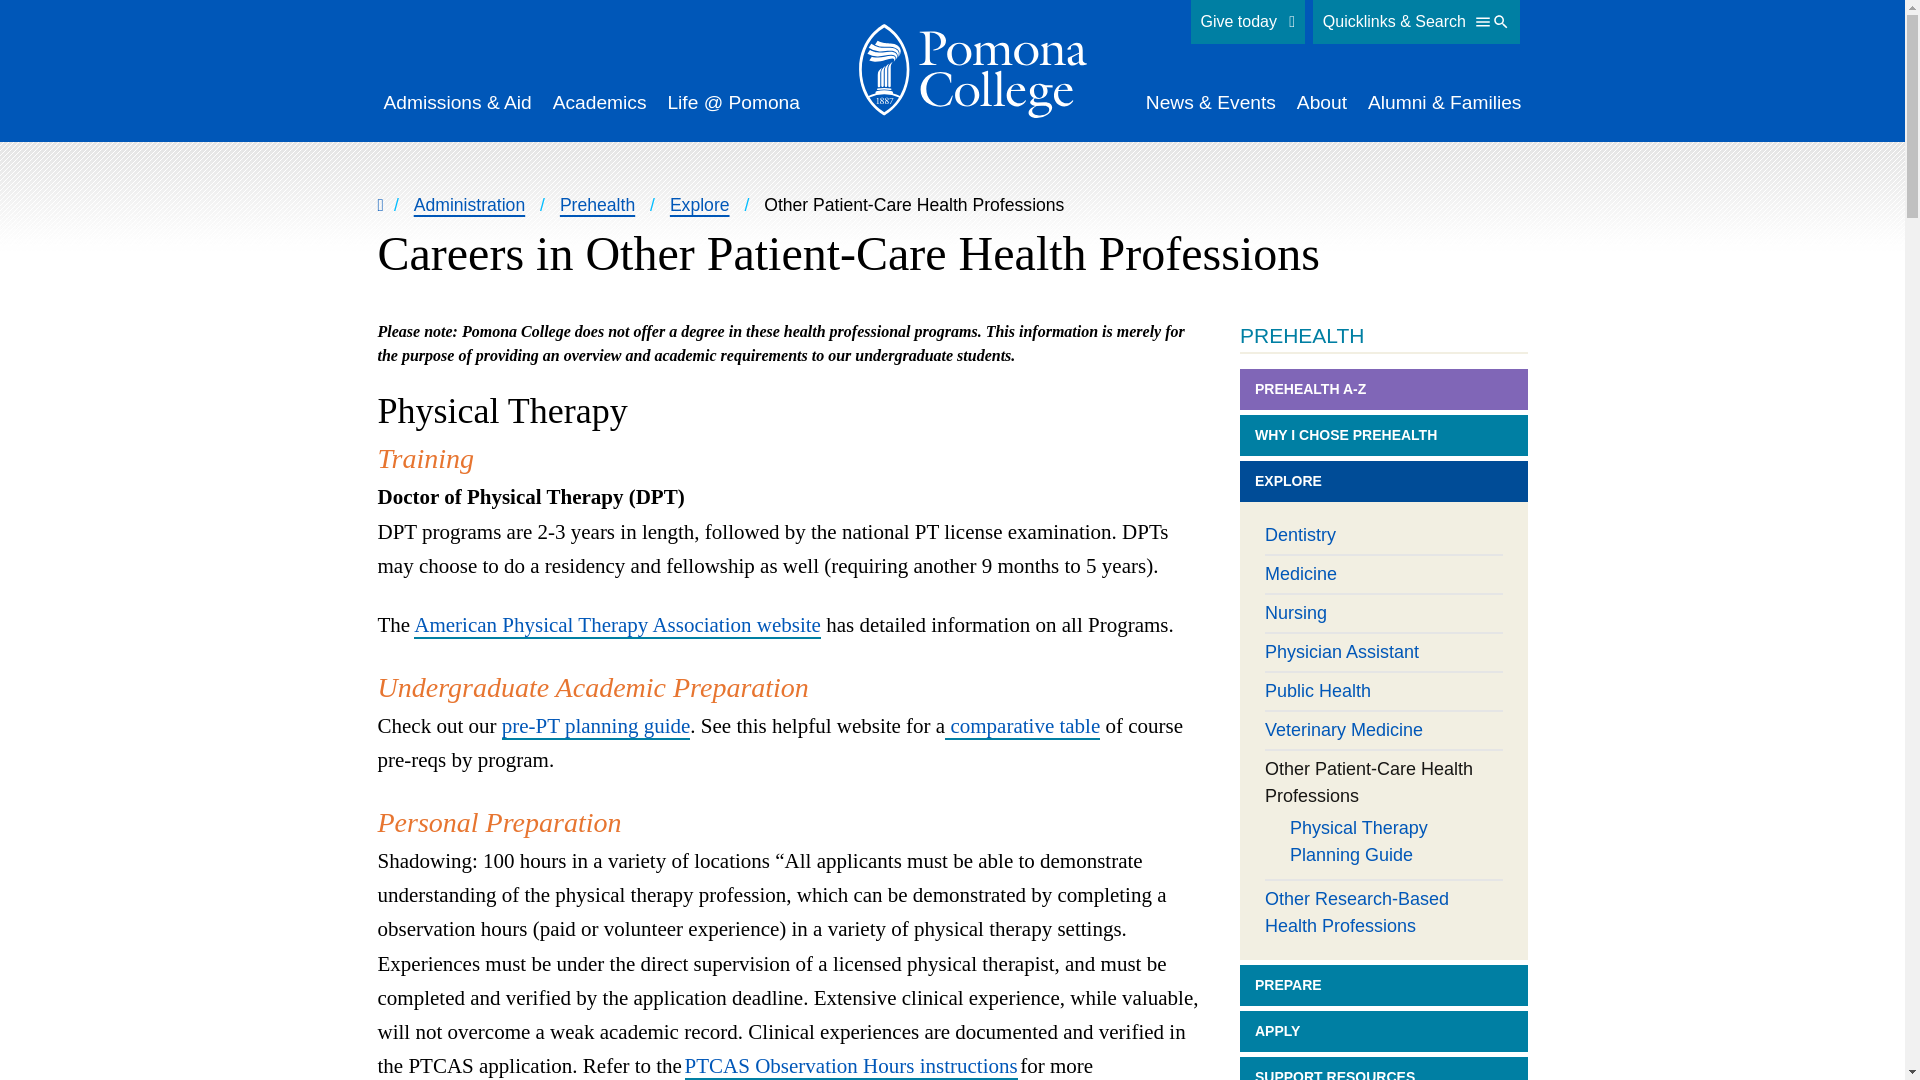  What do you see at coordinates (1248, 22) in the screenshot?
I see `Give today` at bounding box center [1248, 22].